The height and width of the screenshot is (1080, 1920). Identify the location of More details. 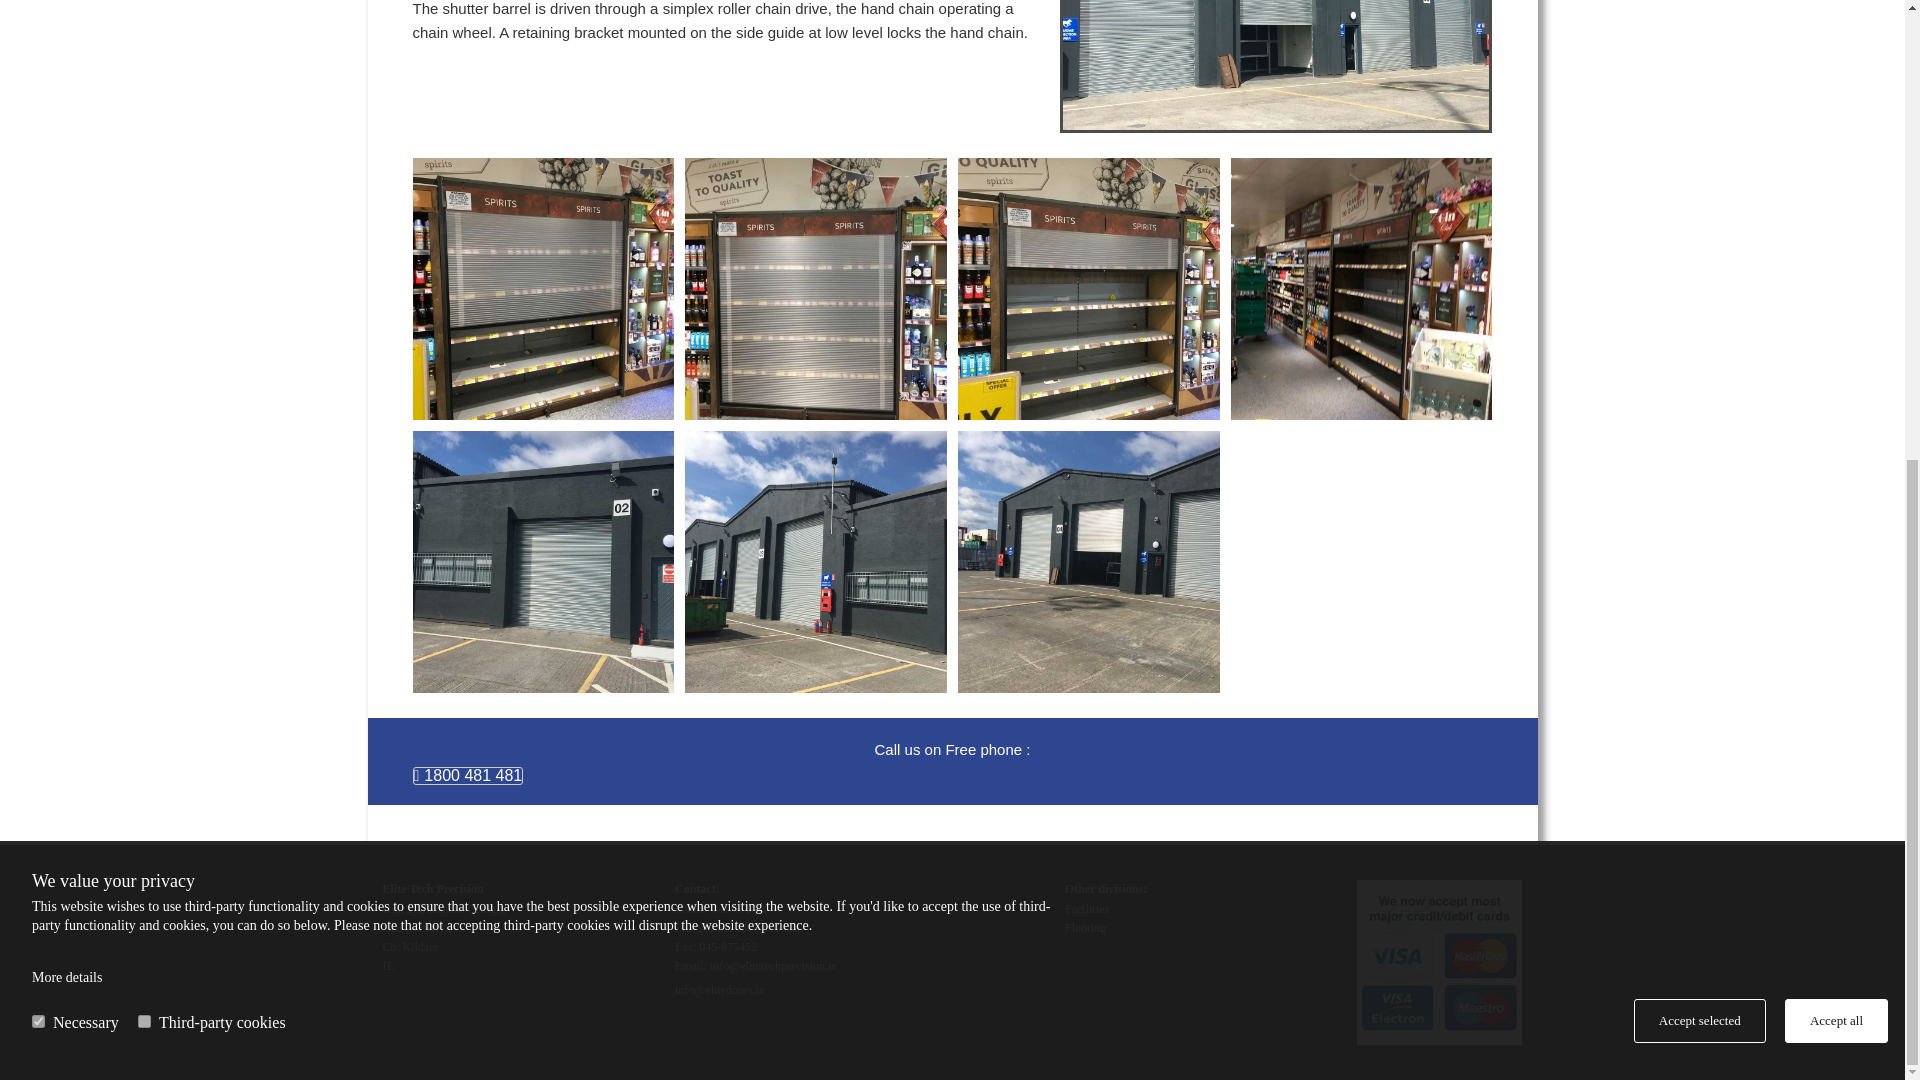
(66, 184).